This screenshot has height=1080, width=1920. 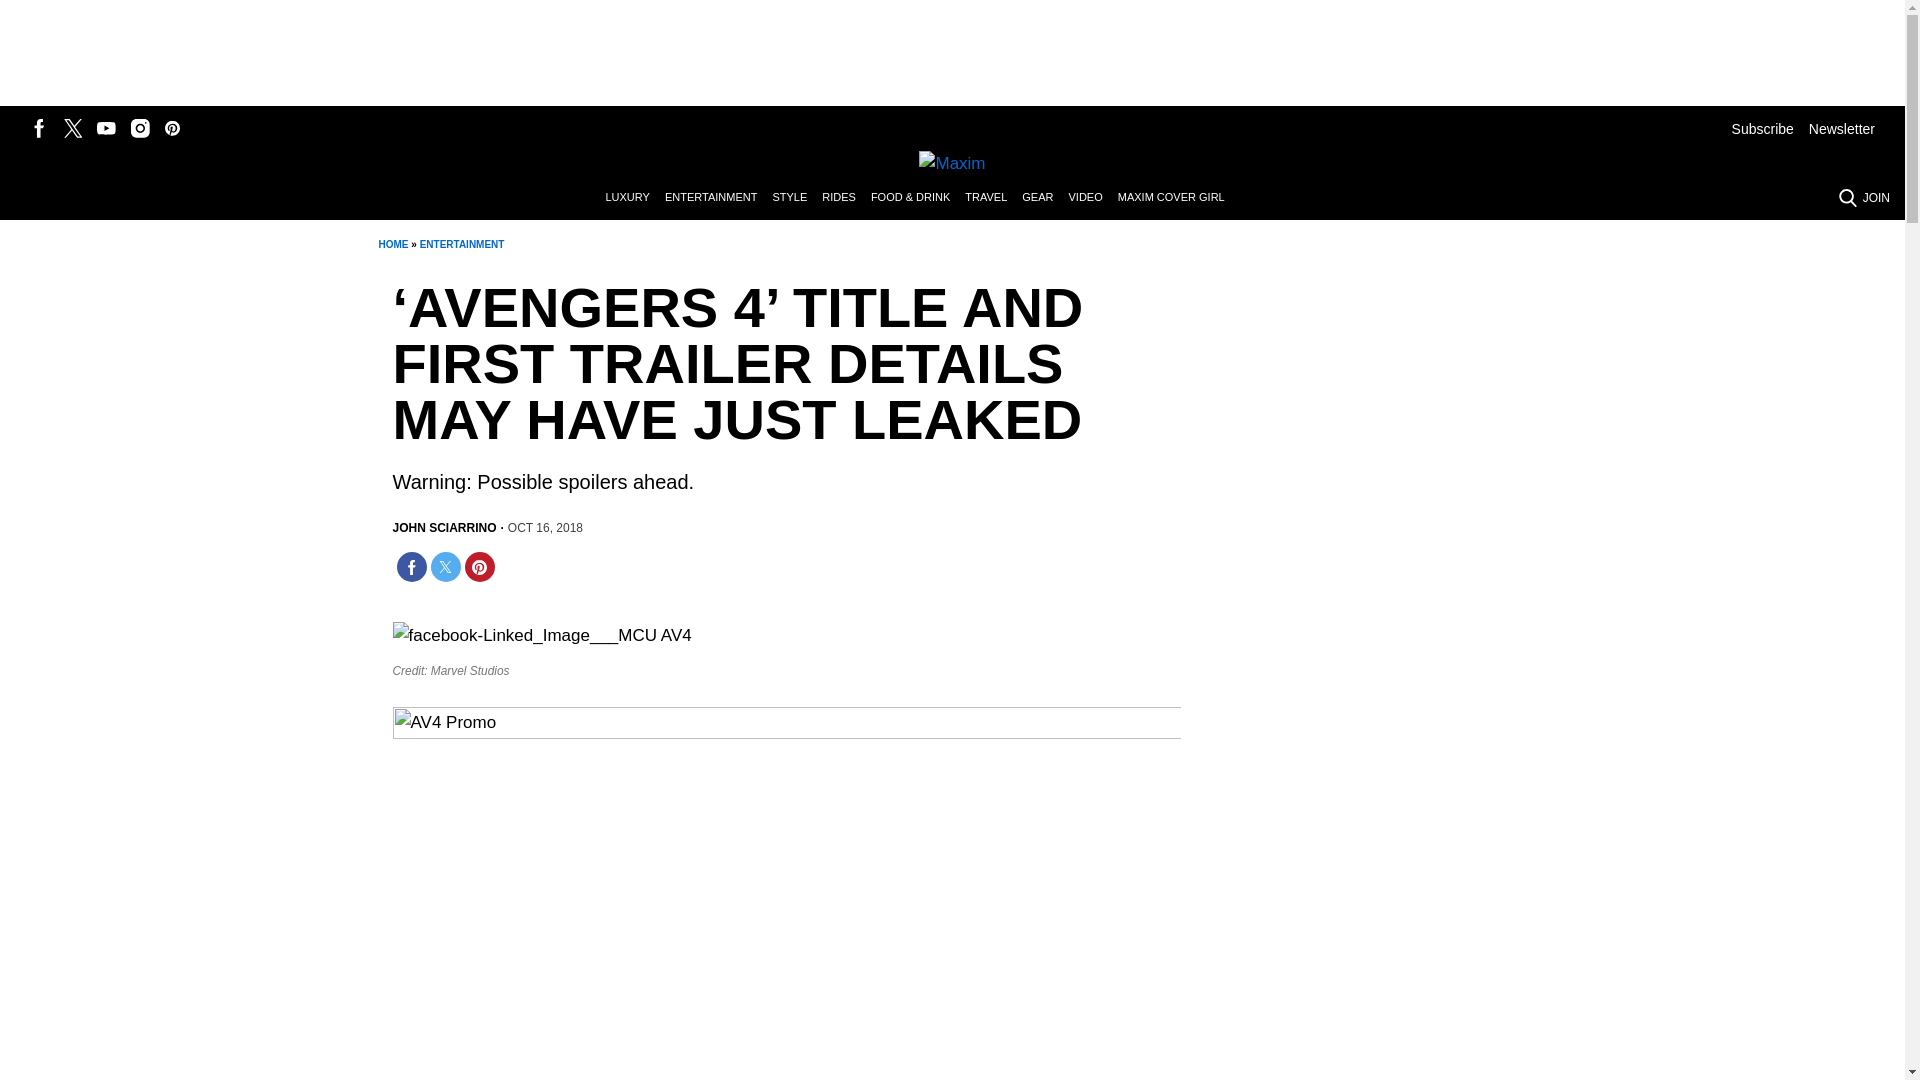 What do you see at coordinates (634, 198) in the screenshot?
I see `LUXURY` at bounding box center [634, 198].